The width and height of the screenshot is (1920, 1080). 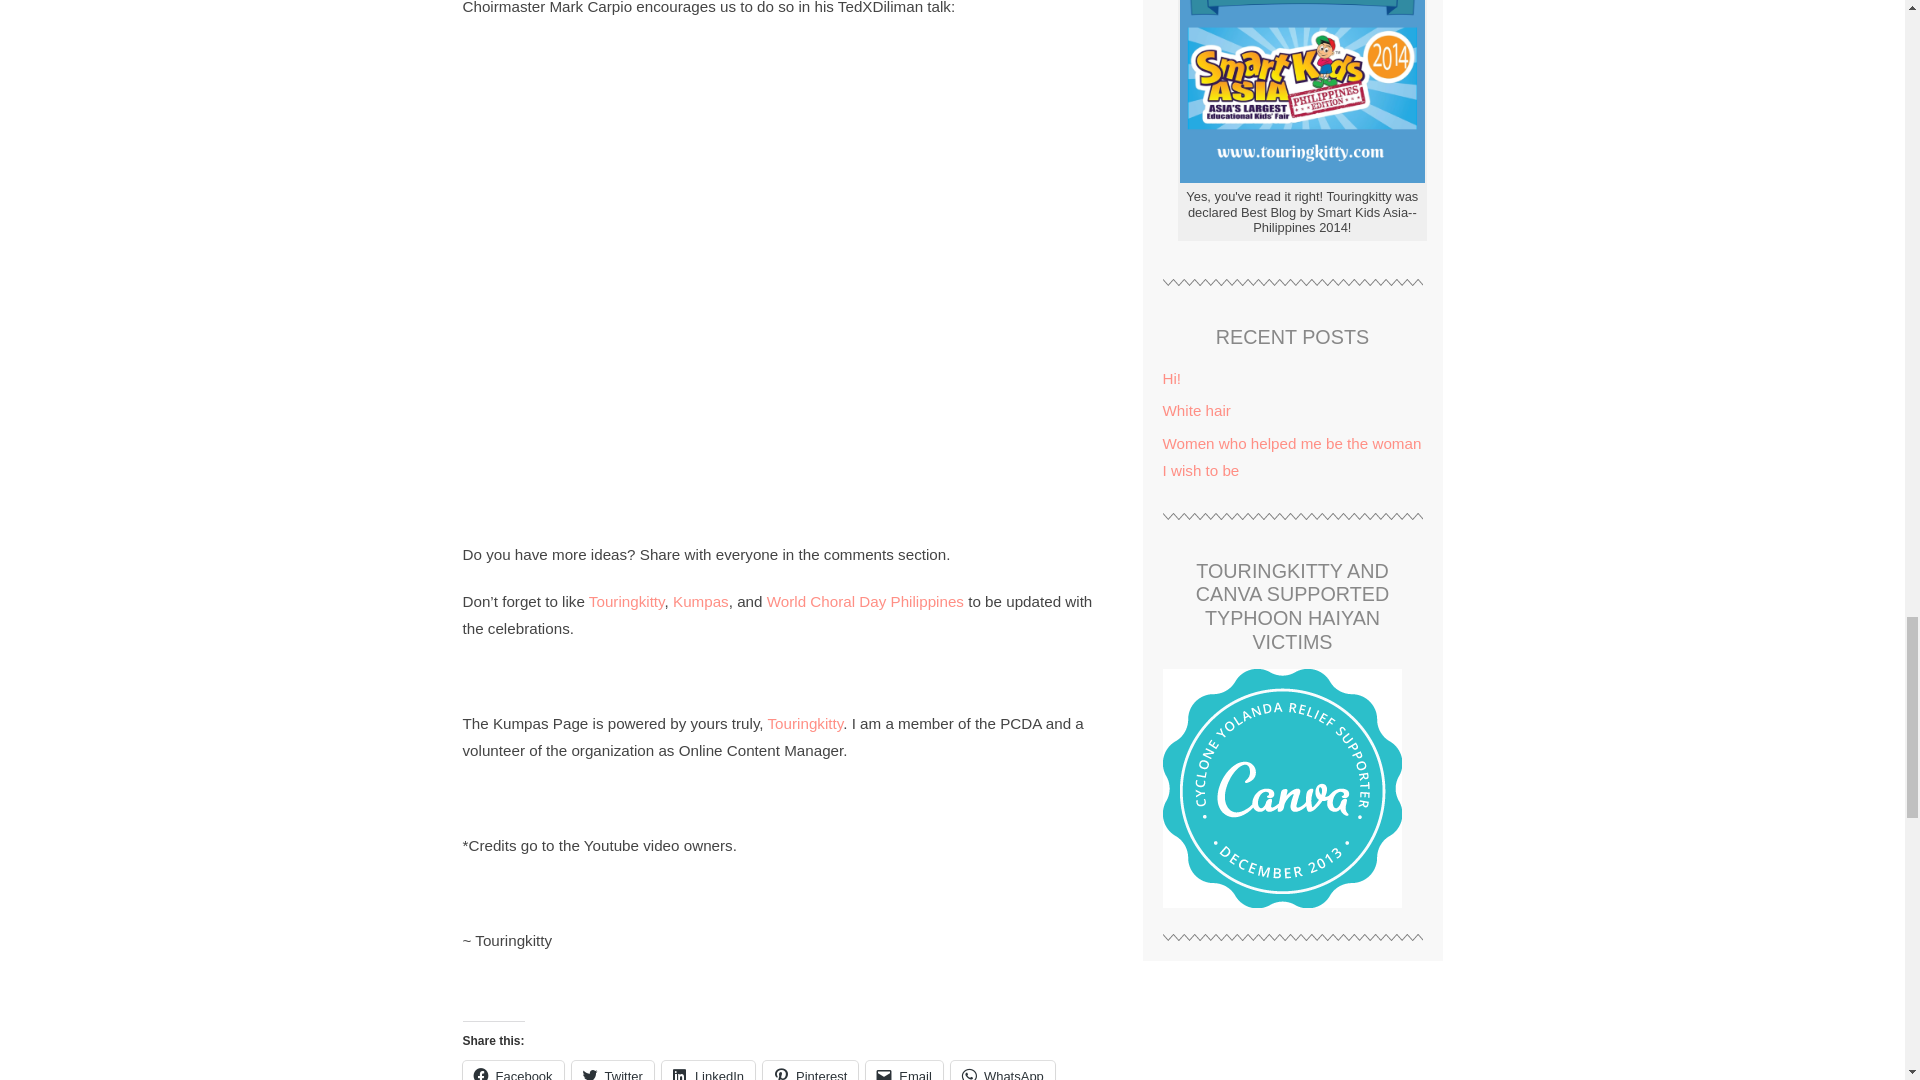 What do you see at coordinates (512, 1070) in the screenshot?
I see `Click to share on Facebook` at bounding box center [512, 1070].